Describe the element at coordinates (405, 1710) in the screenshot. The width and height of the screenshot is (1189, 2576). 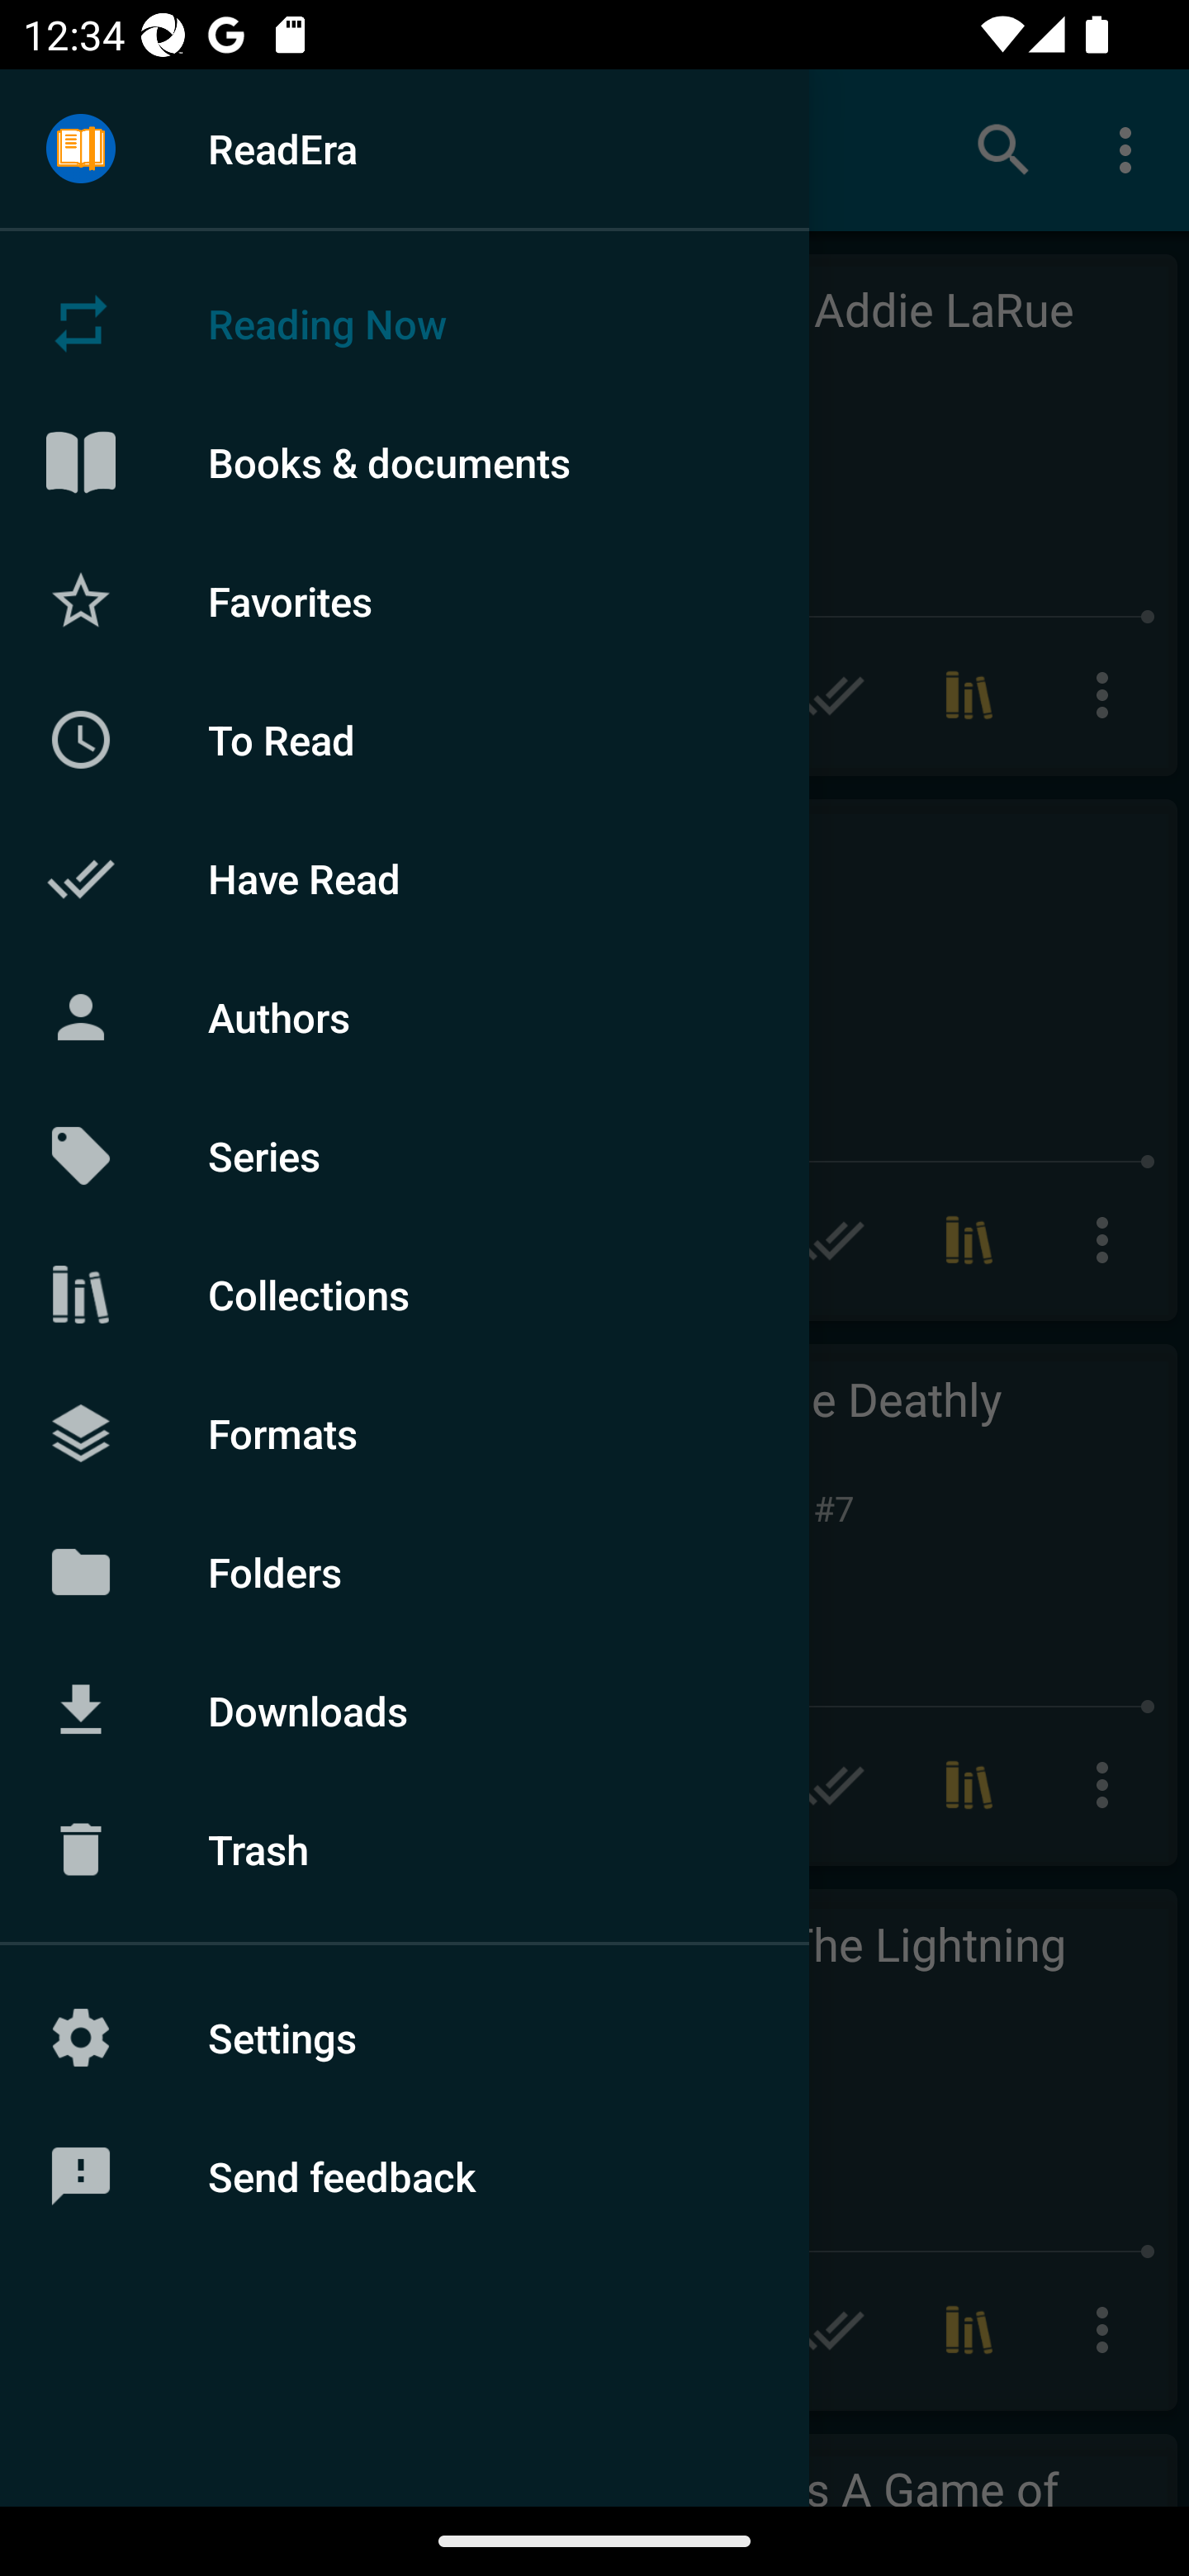
I see `Downloads` at that location.